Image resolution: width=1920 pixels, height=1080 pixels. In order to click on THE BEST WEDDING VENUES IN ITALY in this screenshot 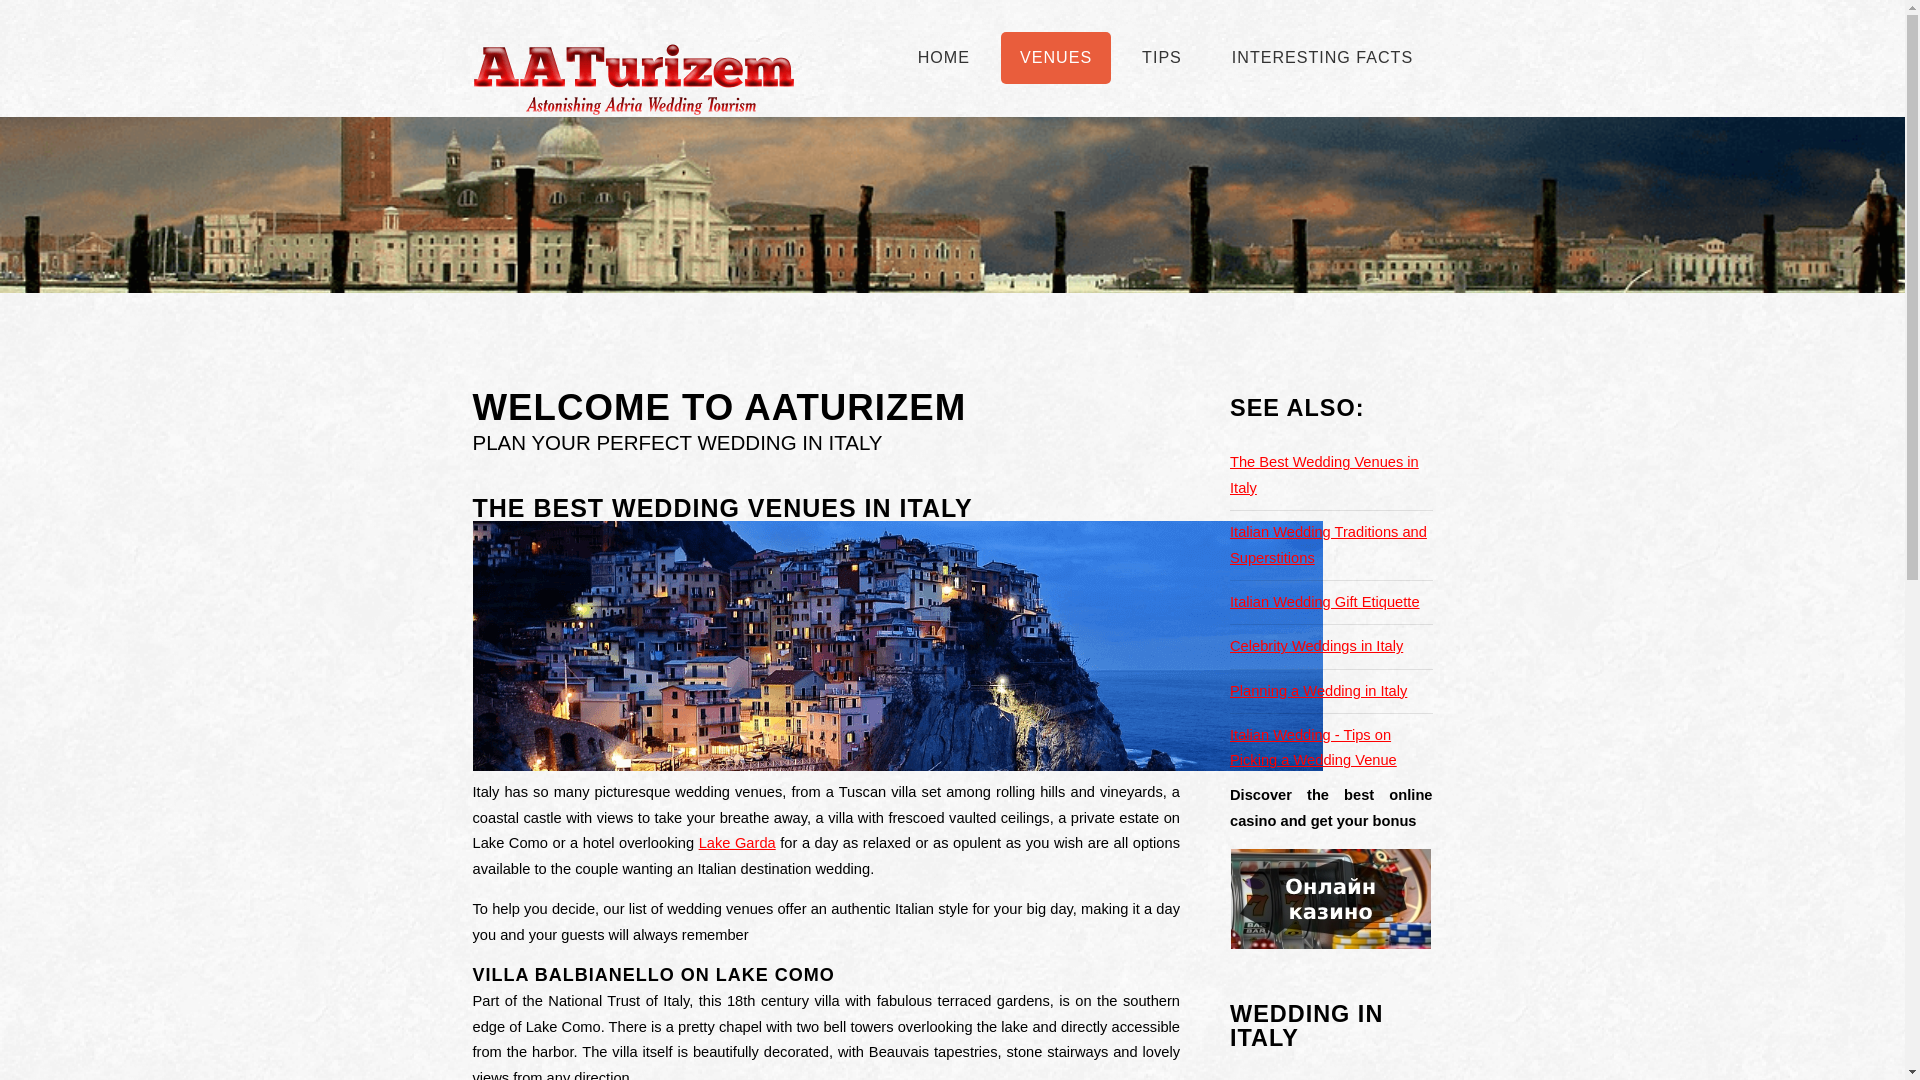, I will do `click(722, 507)`.